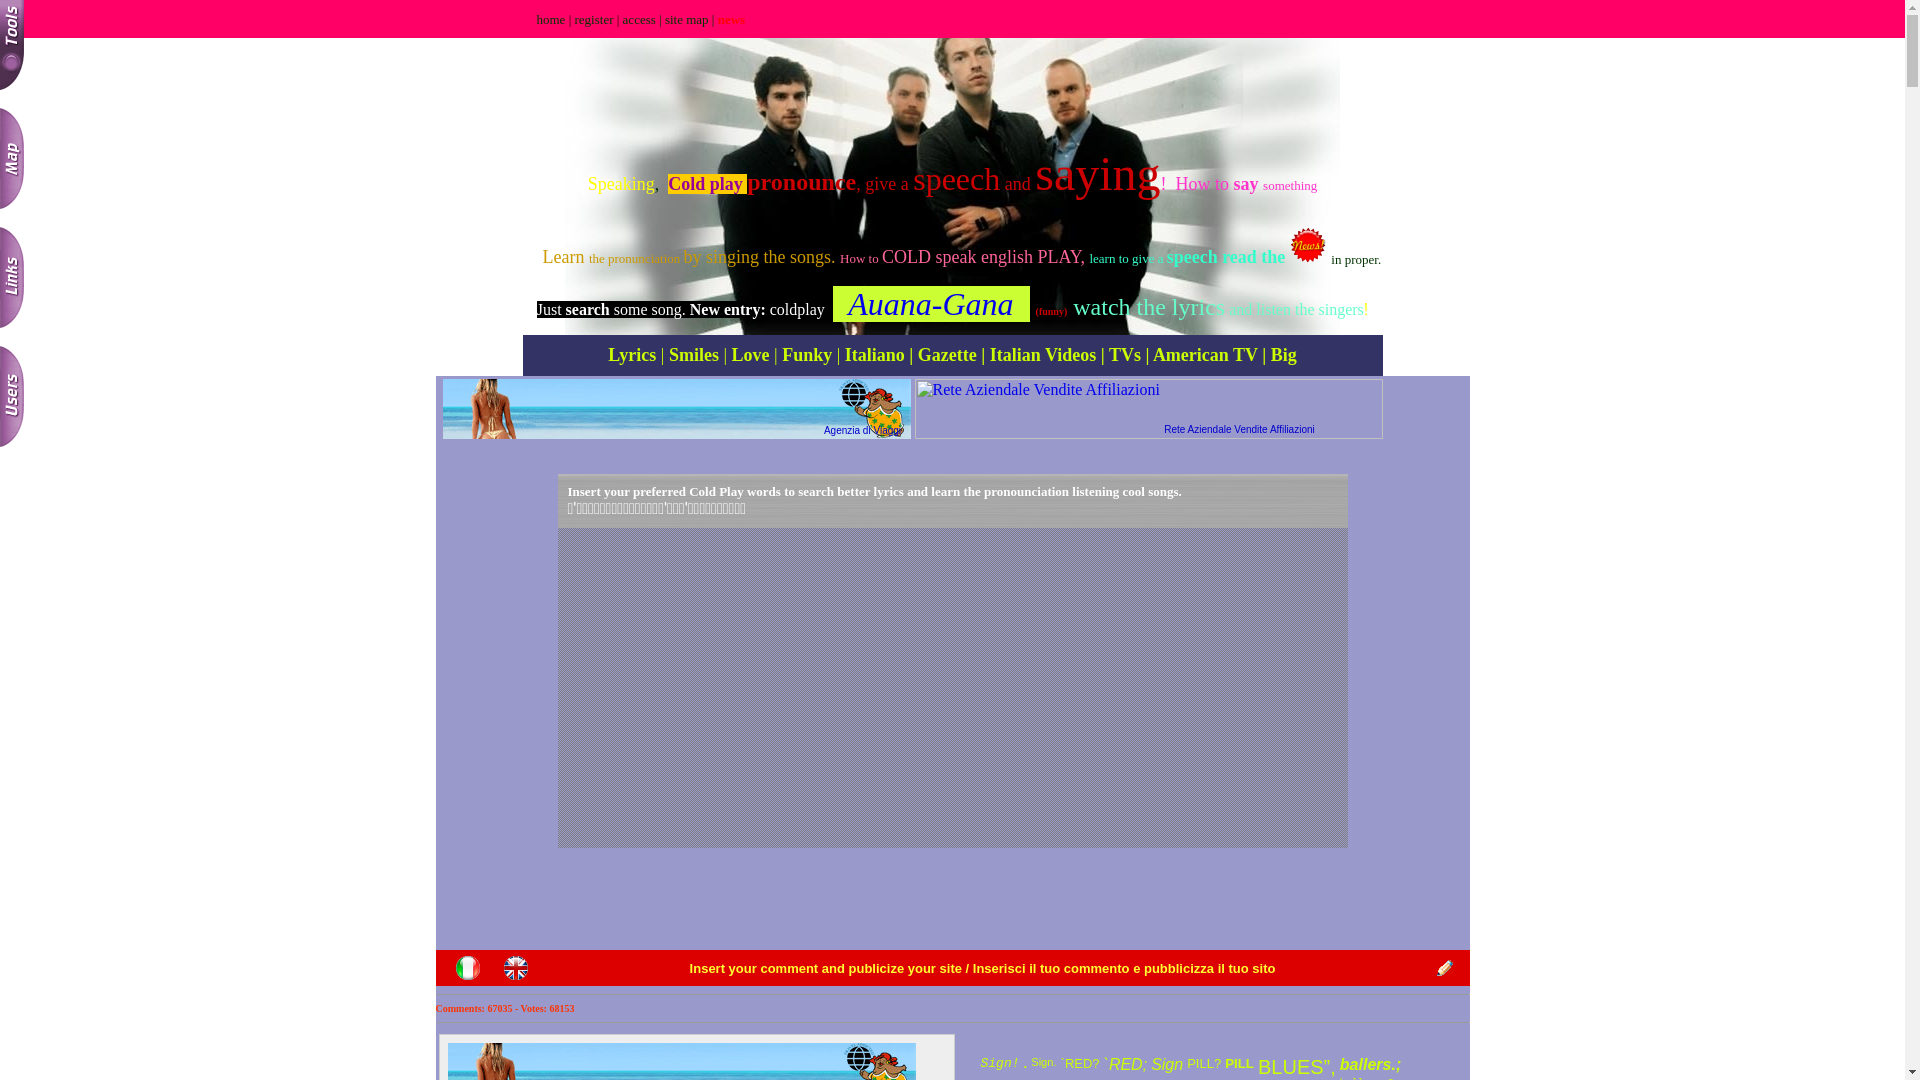 This screenshot has height=1080, width=1920. Describe the element at coordinates (1044, 1060) in the screenshot. I see `Sign.` at that location.